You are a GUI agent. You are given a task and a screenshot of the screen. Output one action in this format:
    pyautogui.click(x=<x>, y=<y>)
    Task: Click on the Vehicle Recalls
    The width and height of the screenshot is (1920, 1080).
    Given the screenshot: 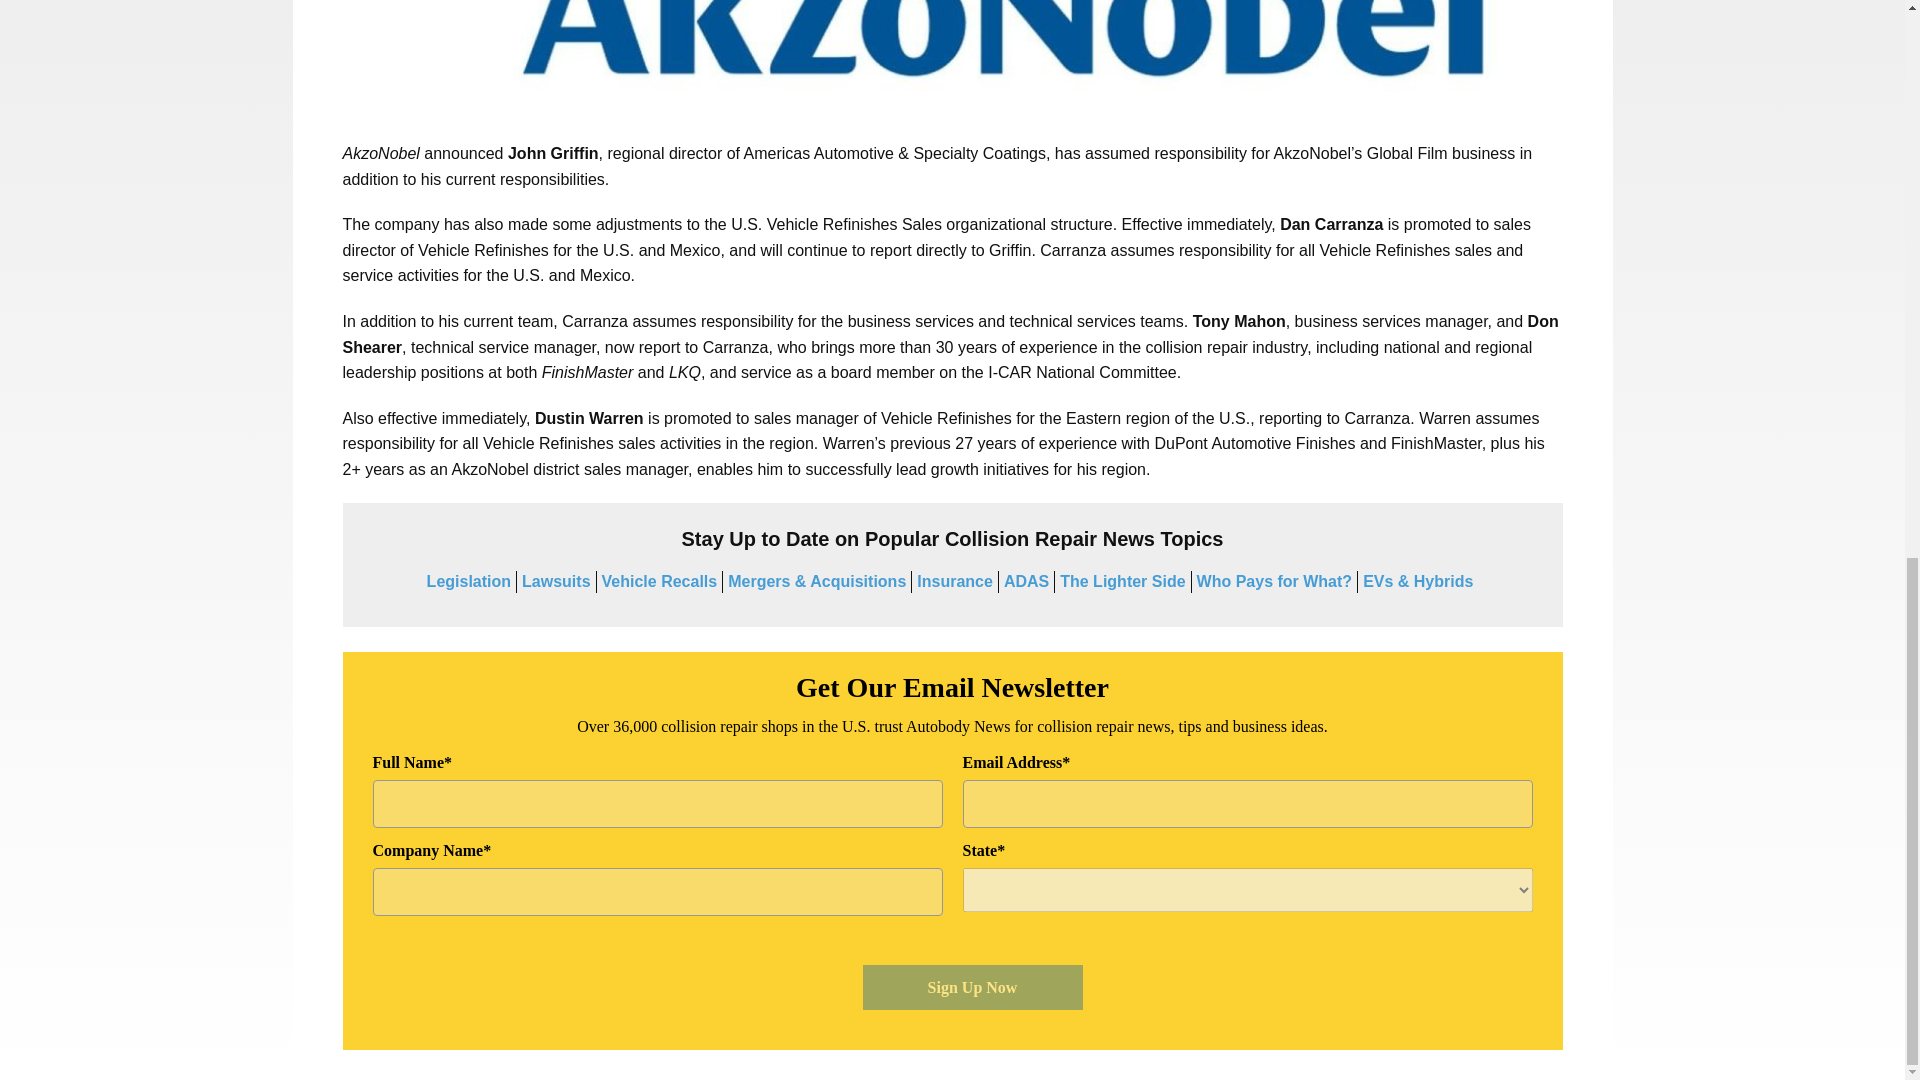 What is the action you would take?
    pyautogui.click(x=660, y=581)
    